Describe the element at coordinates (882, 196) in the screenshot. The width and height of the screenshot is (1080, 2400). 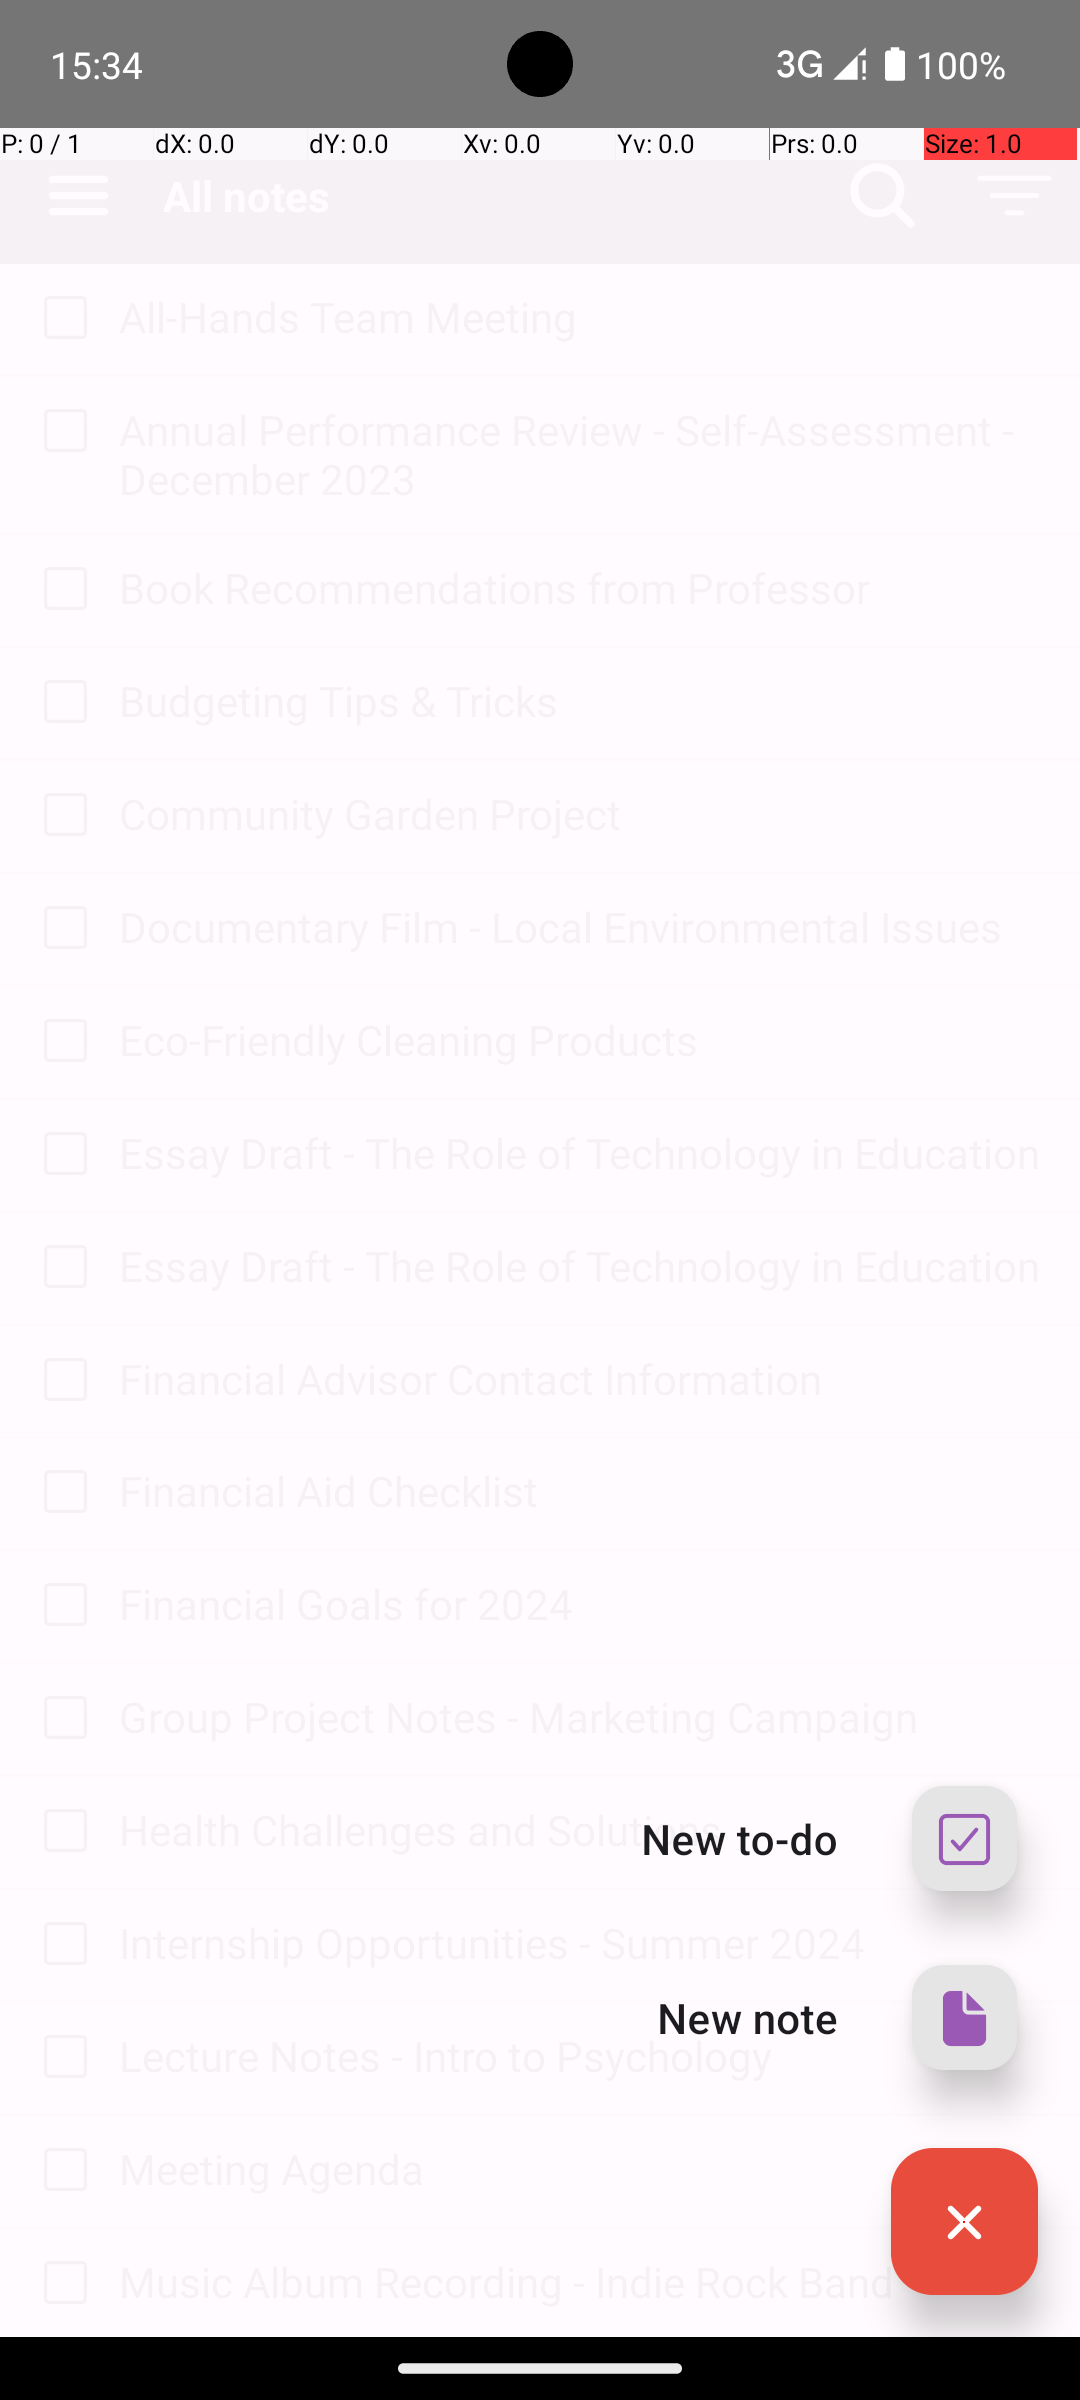
I see `` at that location.